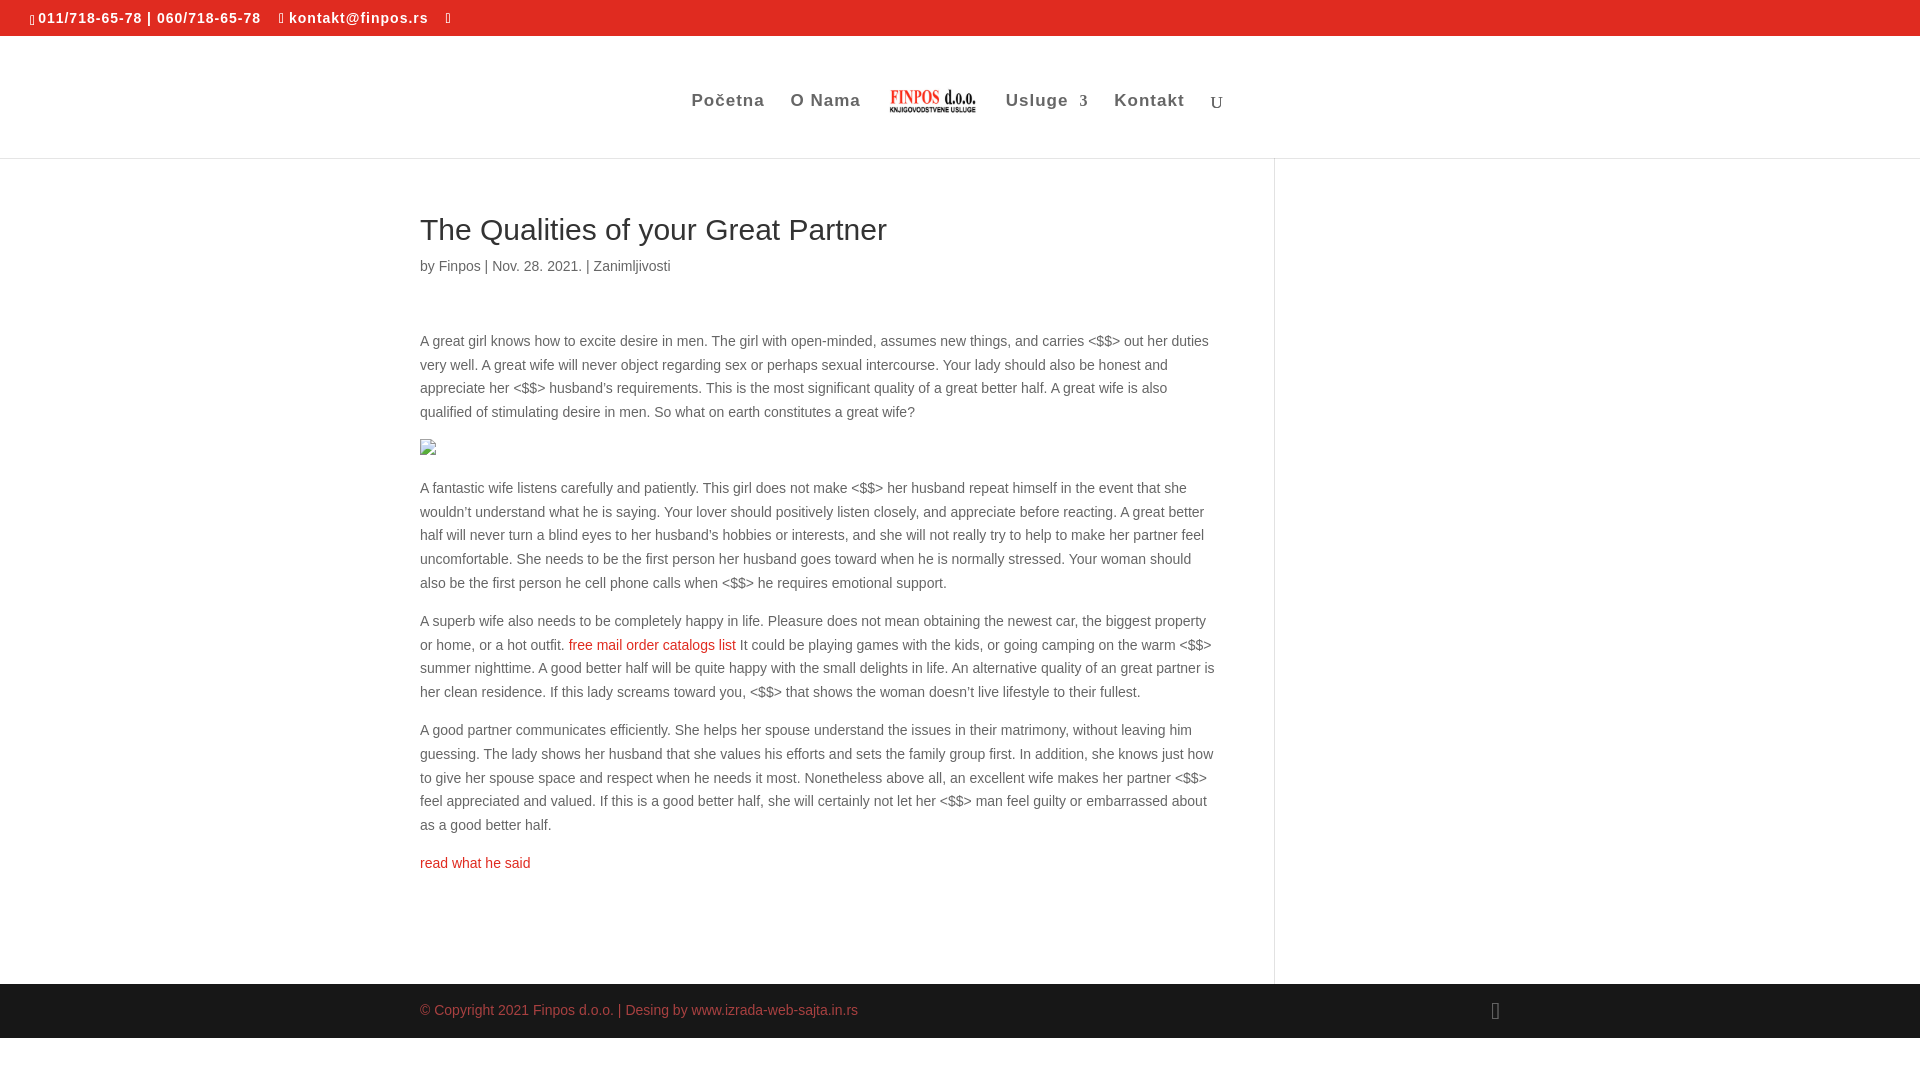  What do you see at coordinates (476, 862) in the screenshot?
I see `read what he said` at bounding box center [476, 862].